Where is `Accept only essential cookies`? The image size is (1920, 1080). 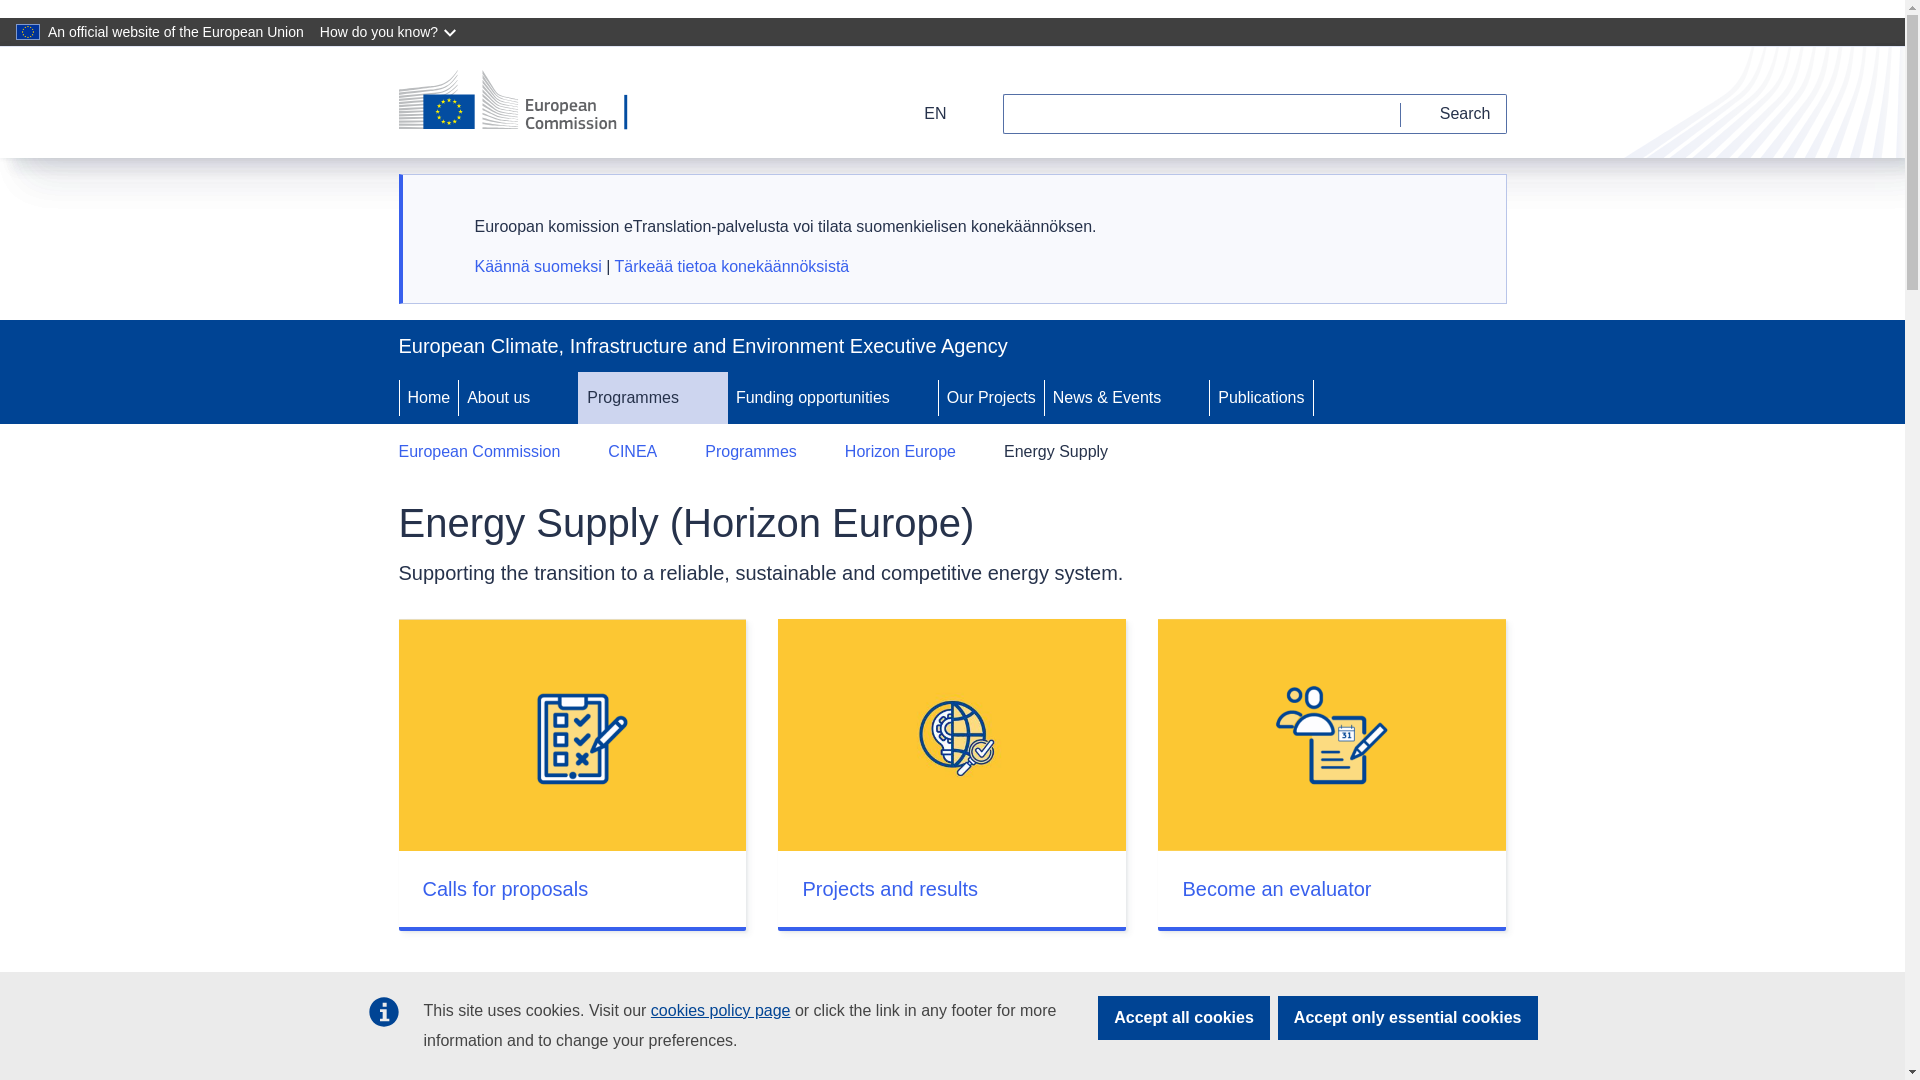
Accept only essential cookies is located at coordinates (1408, 1018).